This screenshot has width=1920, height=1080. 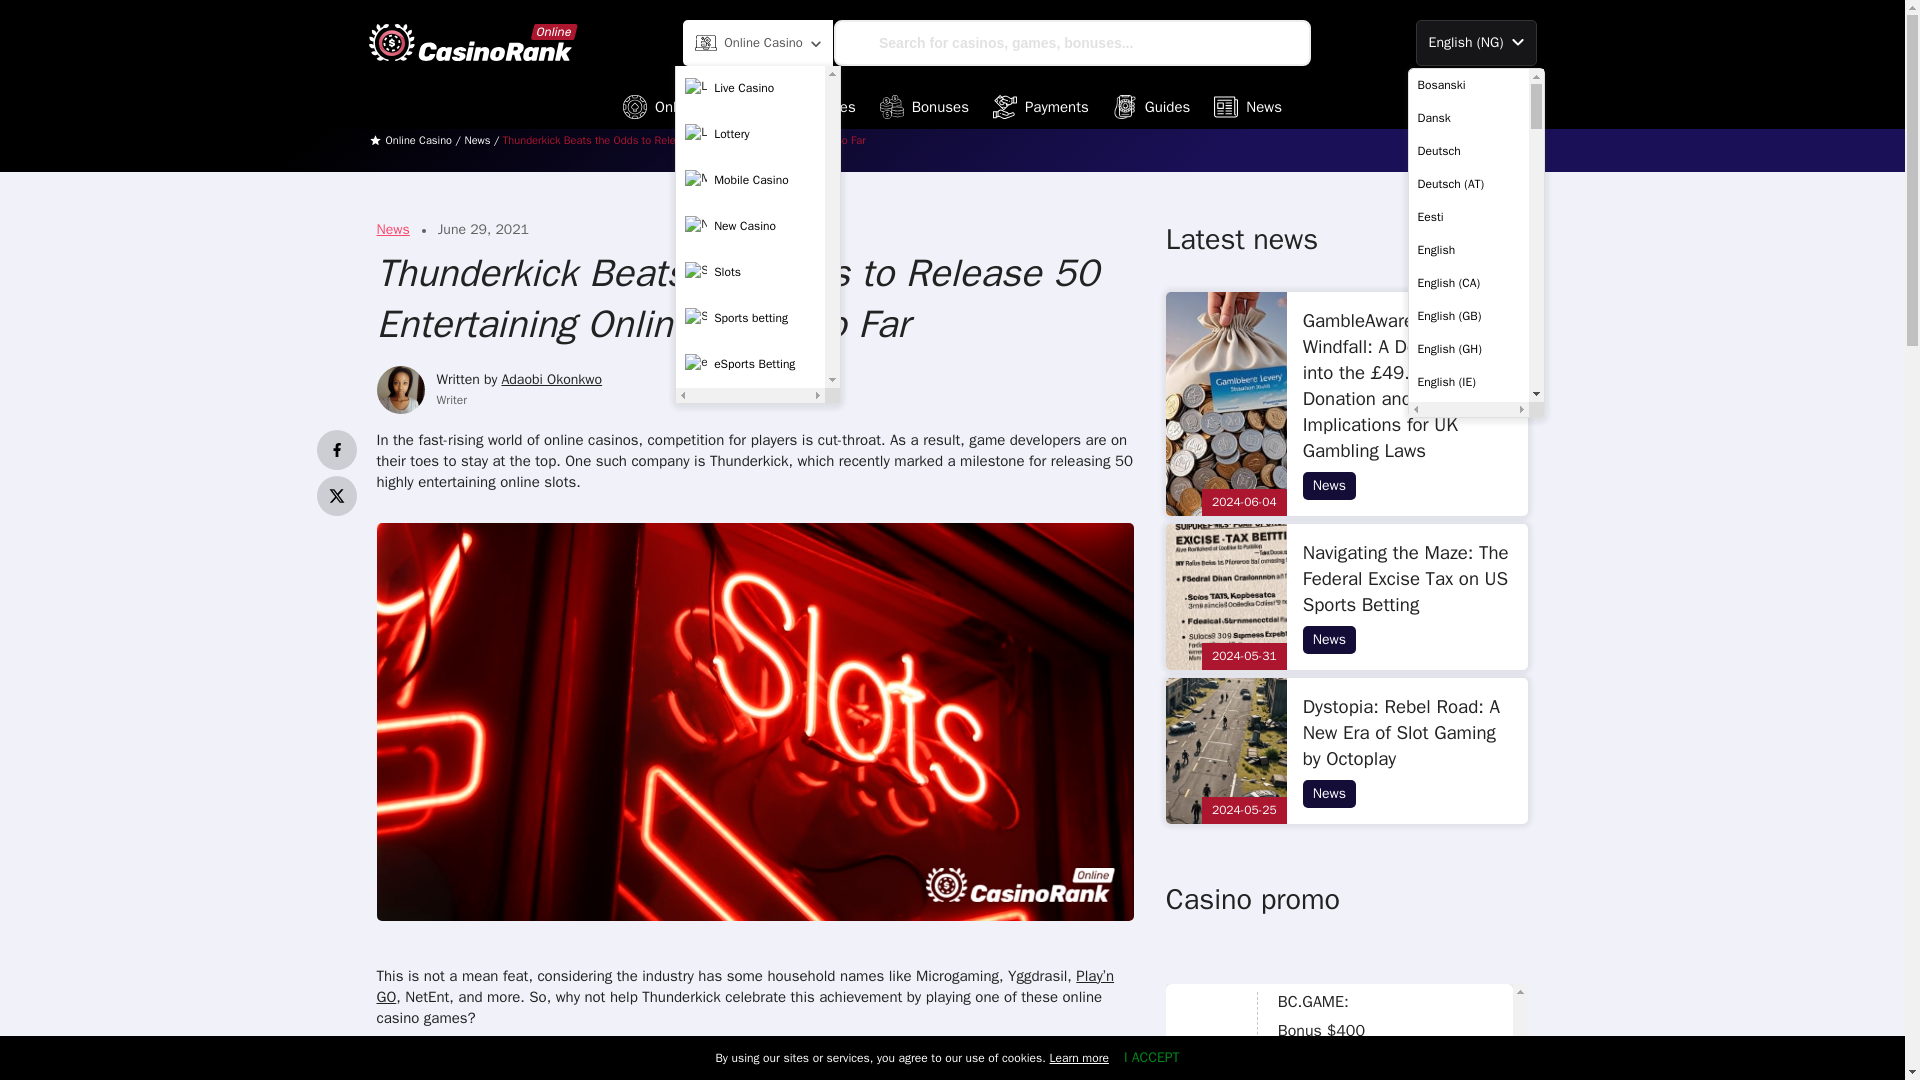 I want to click on Sports betting, so click(x=750, y=319).